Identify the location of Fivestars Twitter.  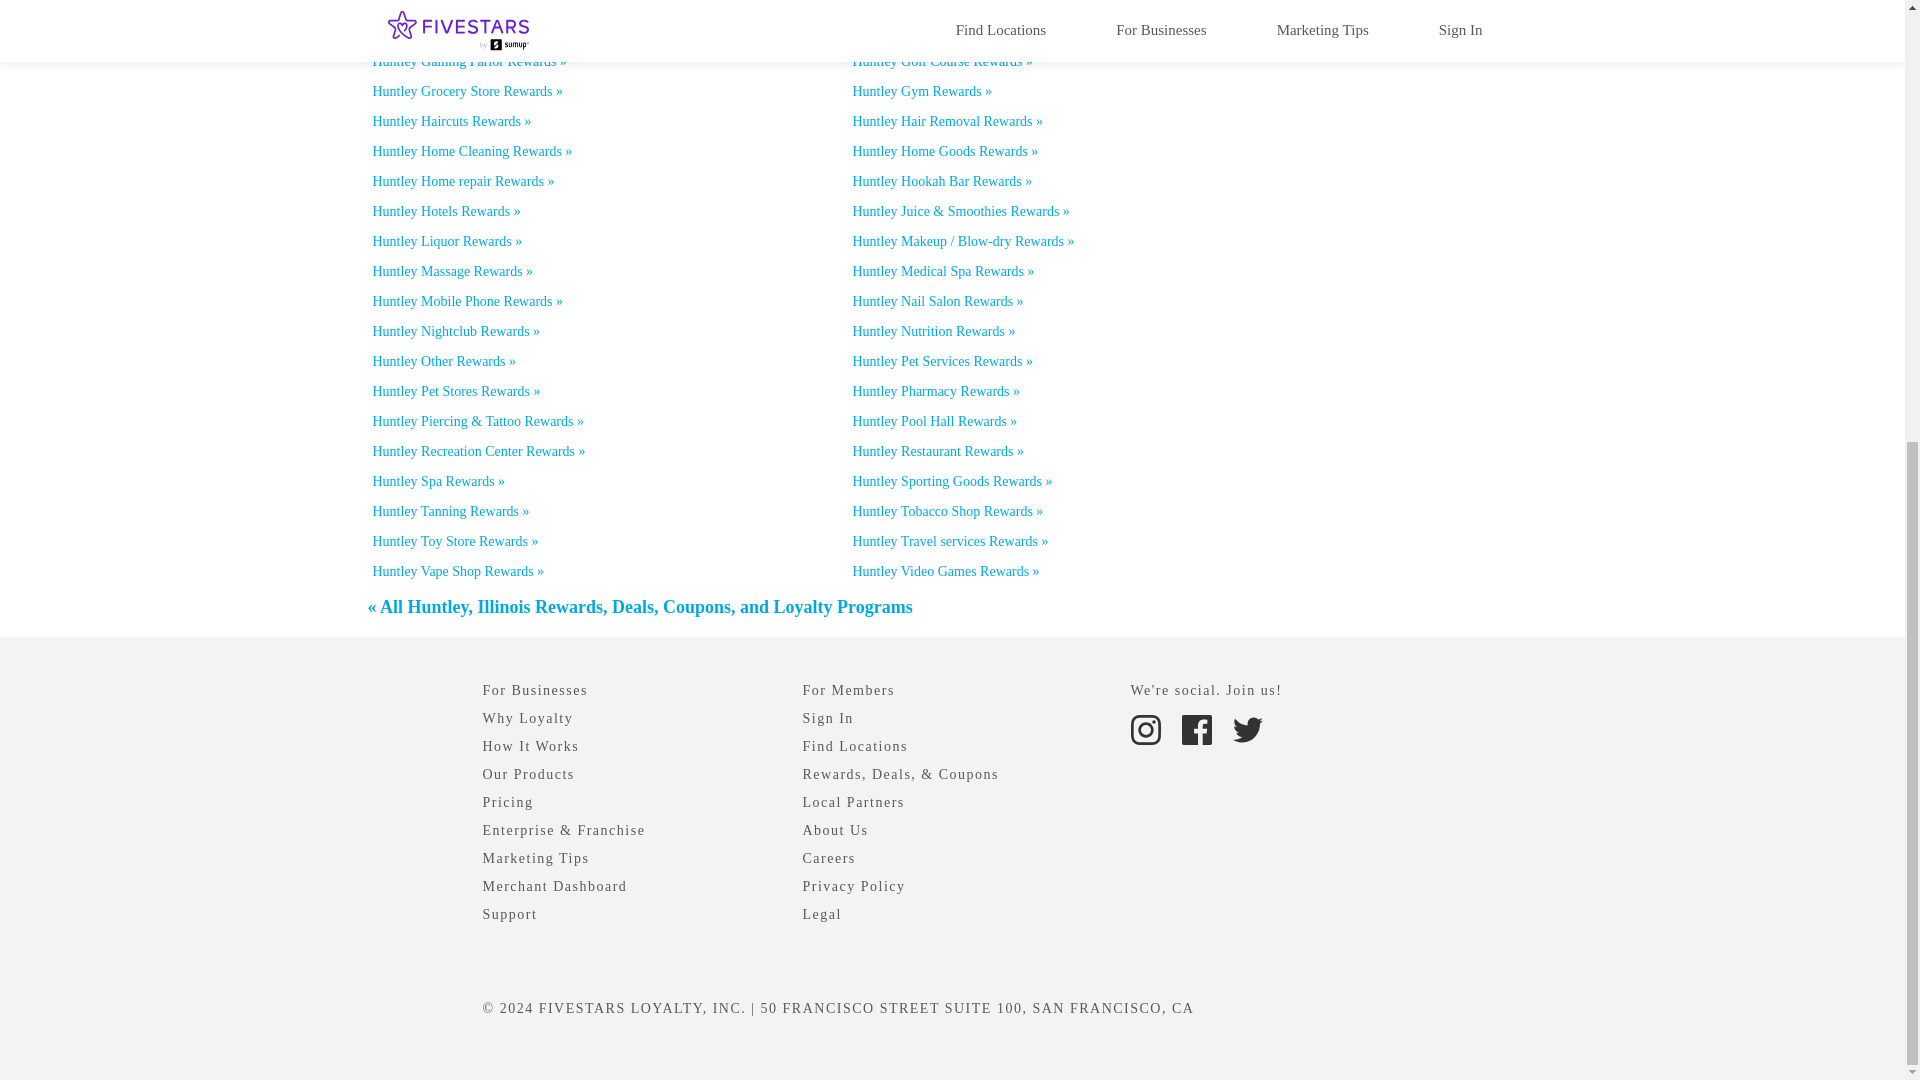
(1246, 728).